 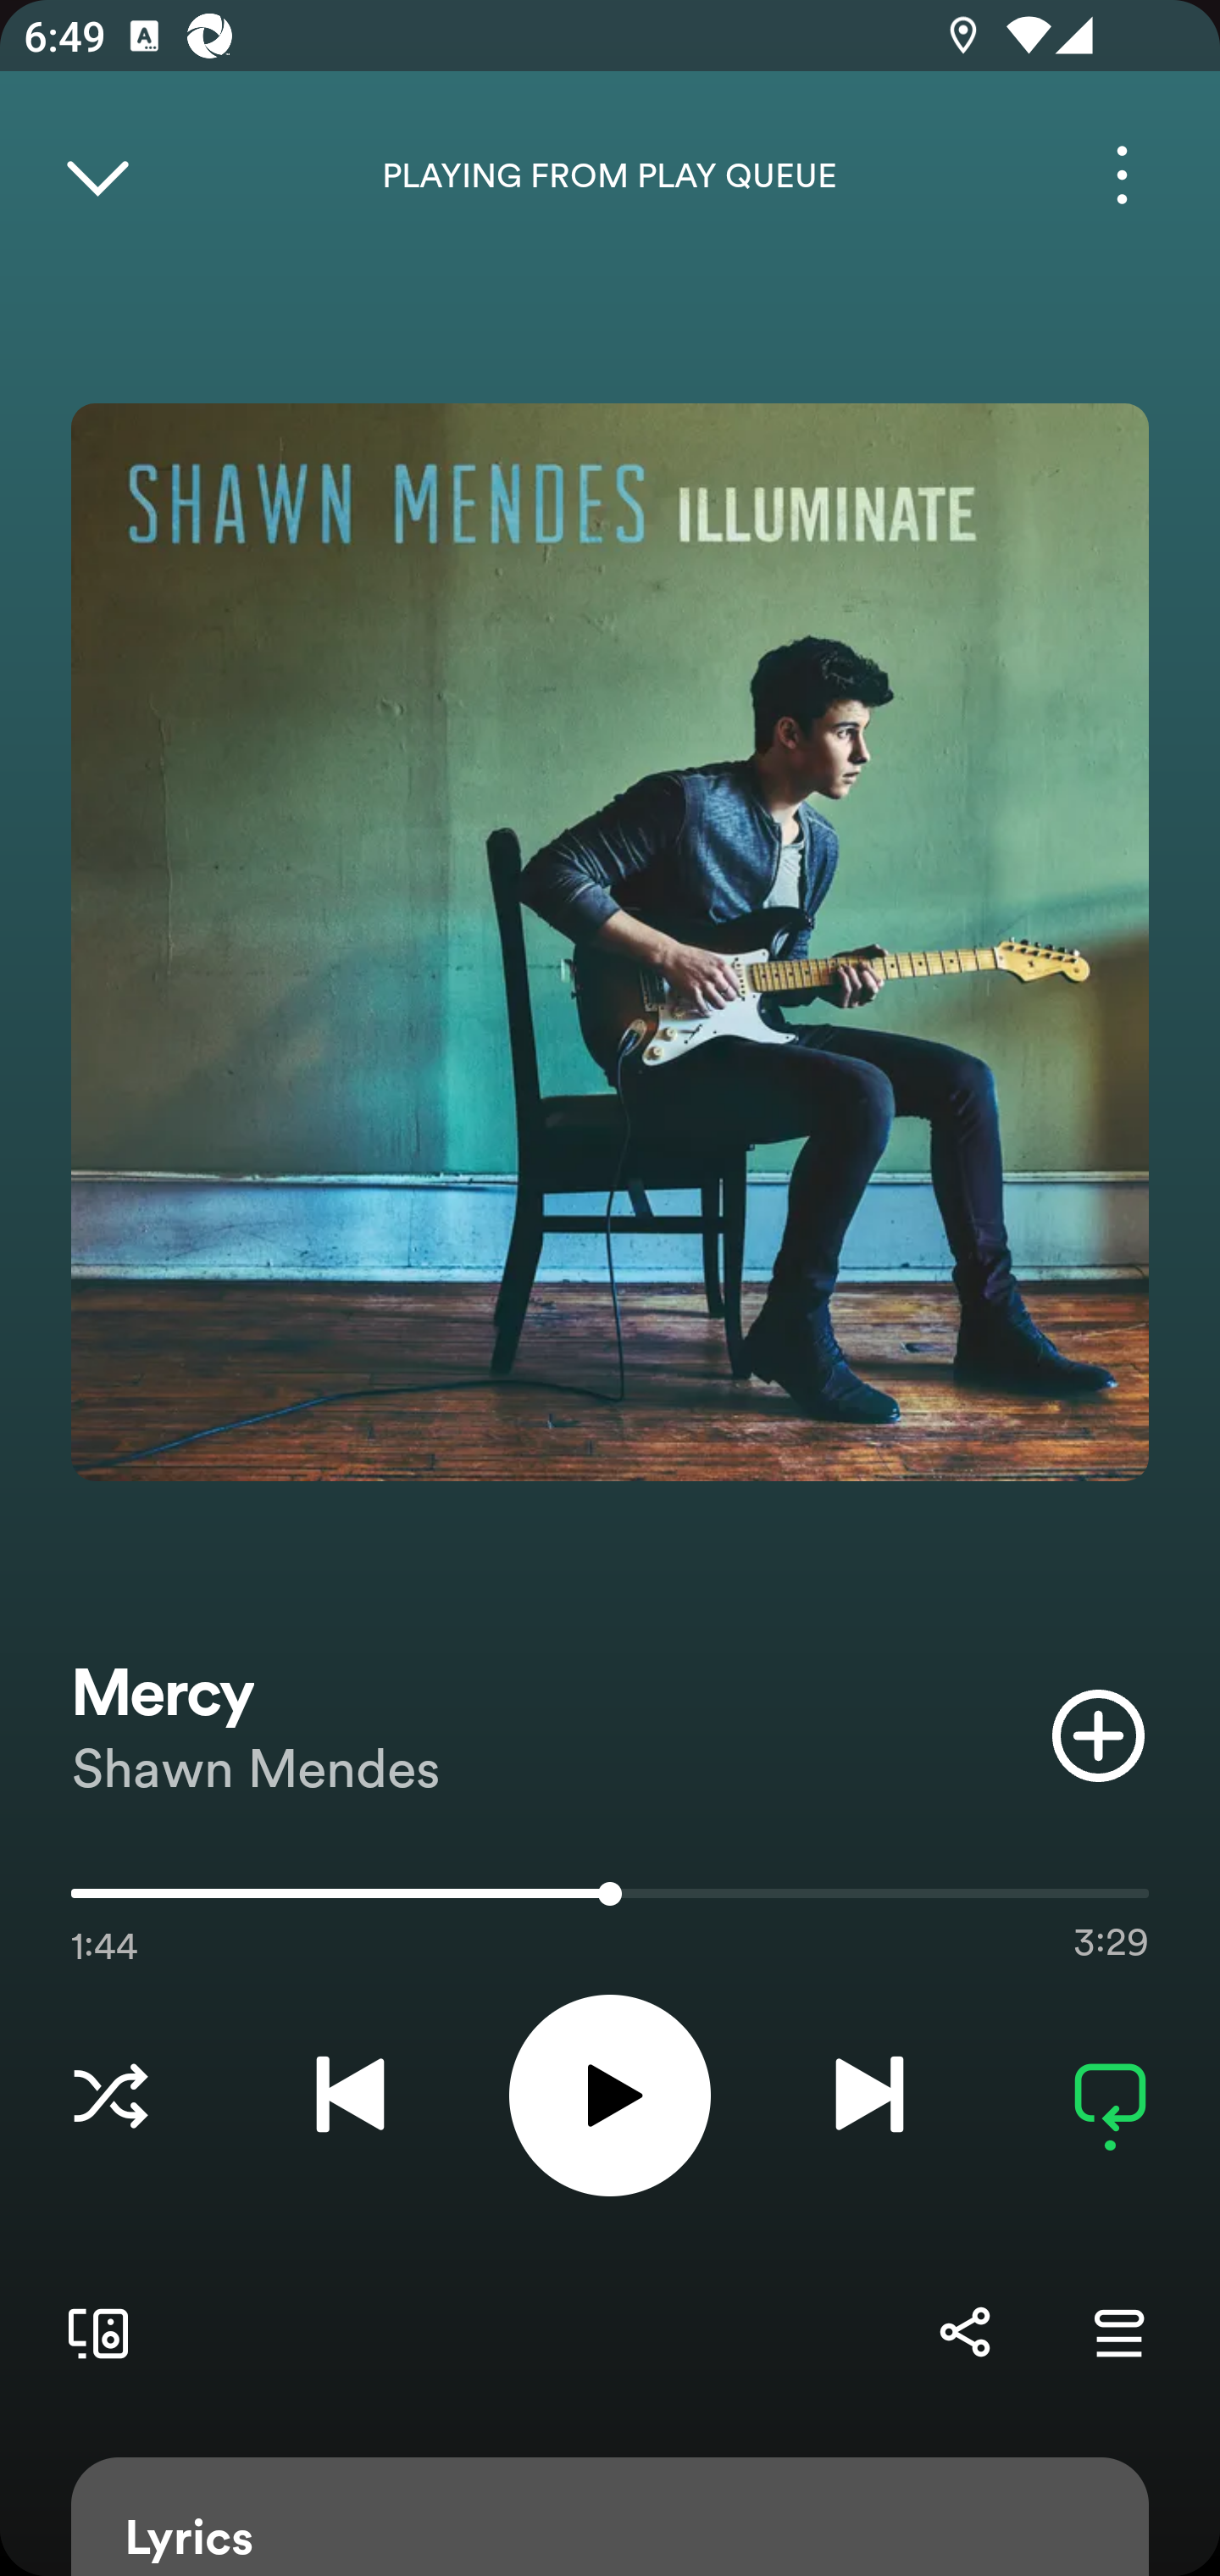 I want to click on Connect to a device. Opens the devices menu, so click(x=91, y=2332).